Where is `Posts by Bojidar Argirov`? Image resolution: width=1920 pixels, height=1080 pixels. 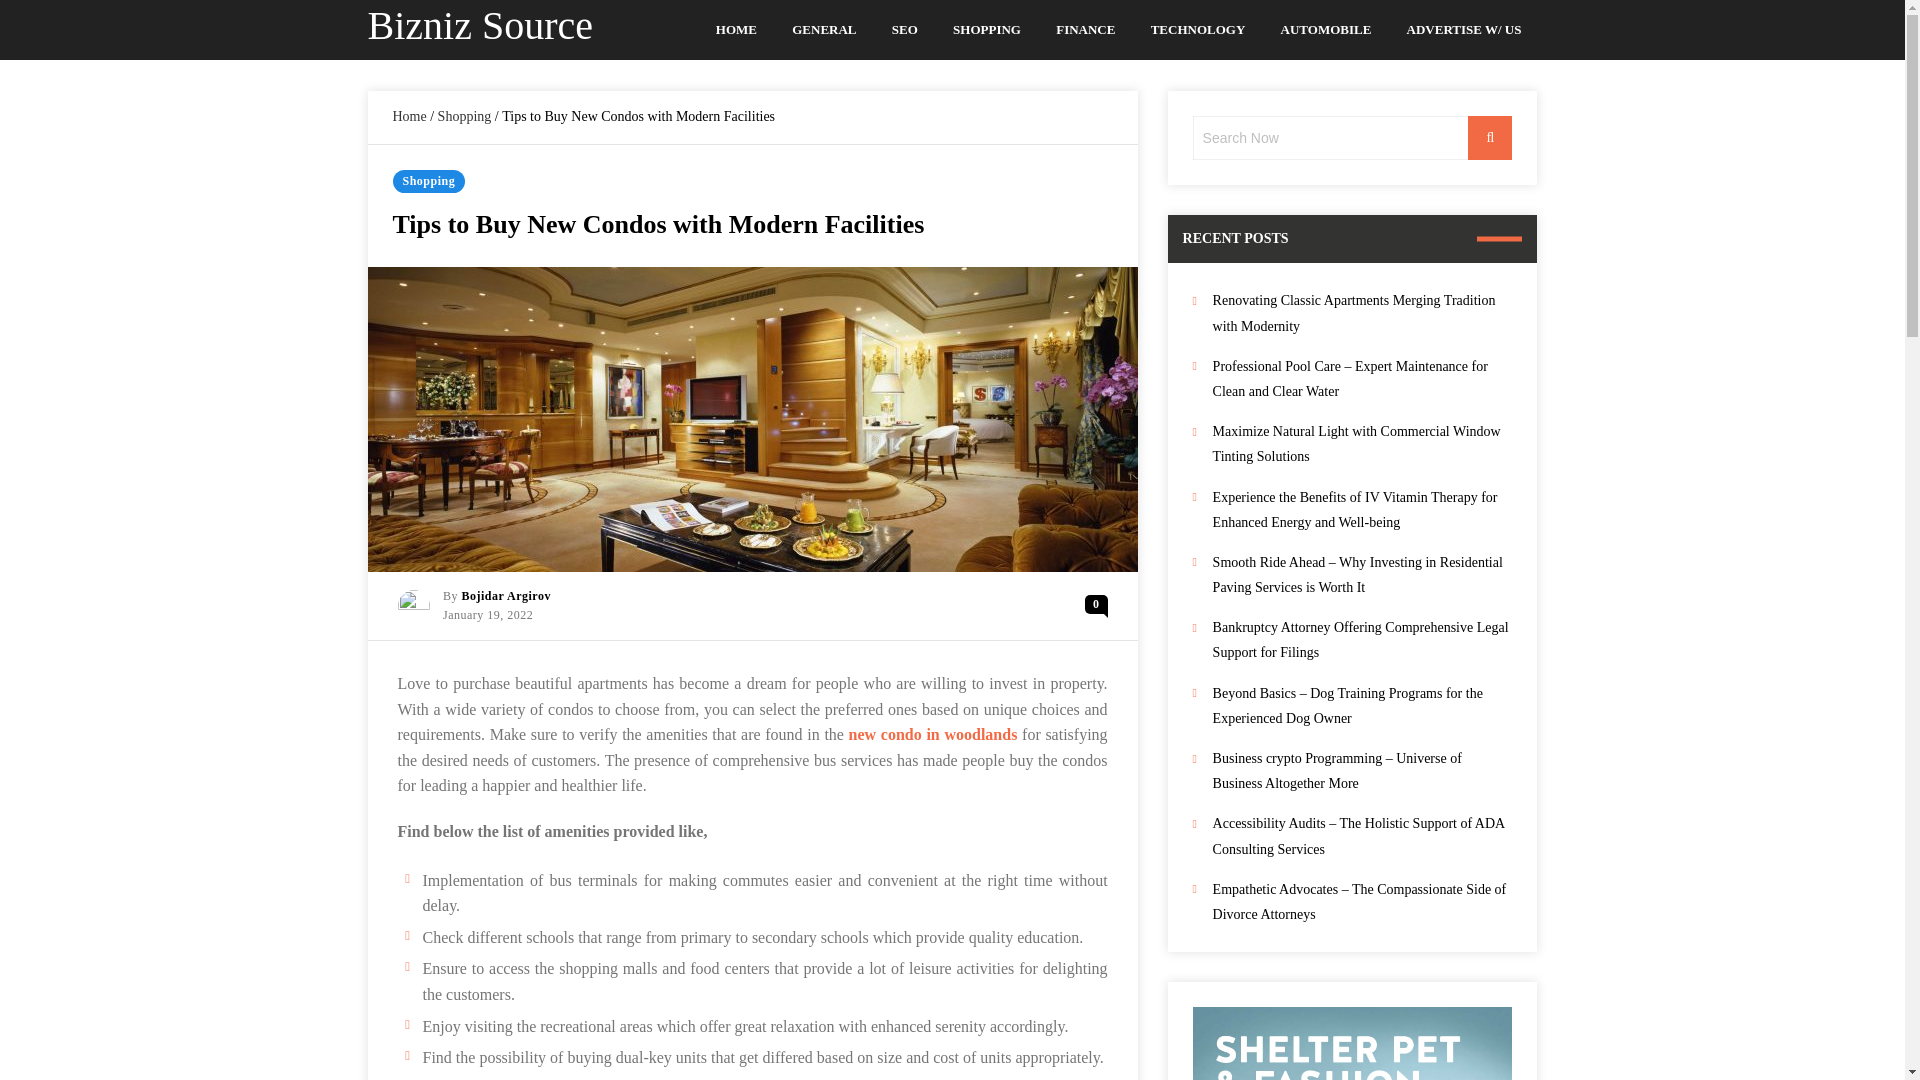
Posts by Bojidar Argirov is located at coordinates (506, 595).